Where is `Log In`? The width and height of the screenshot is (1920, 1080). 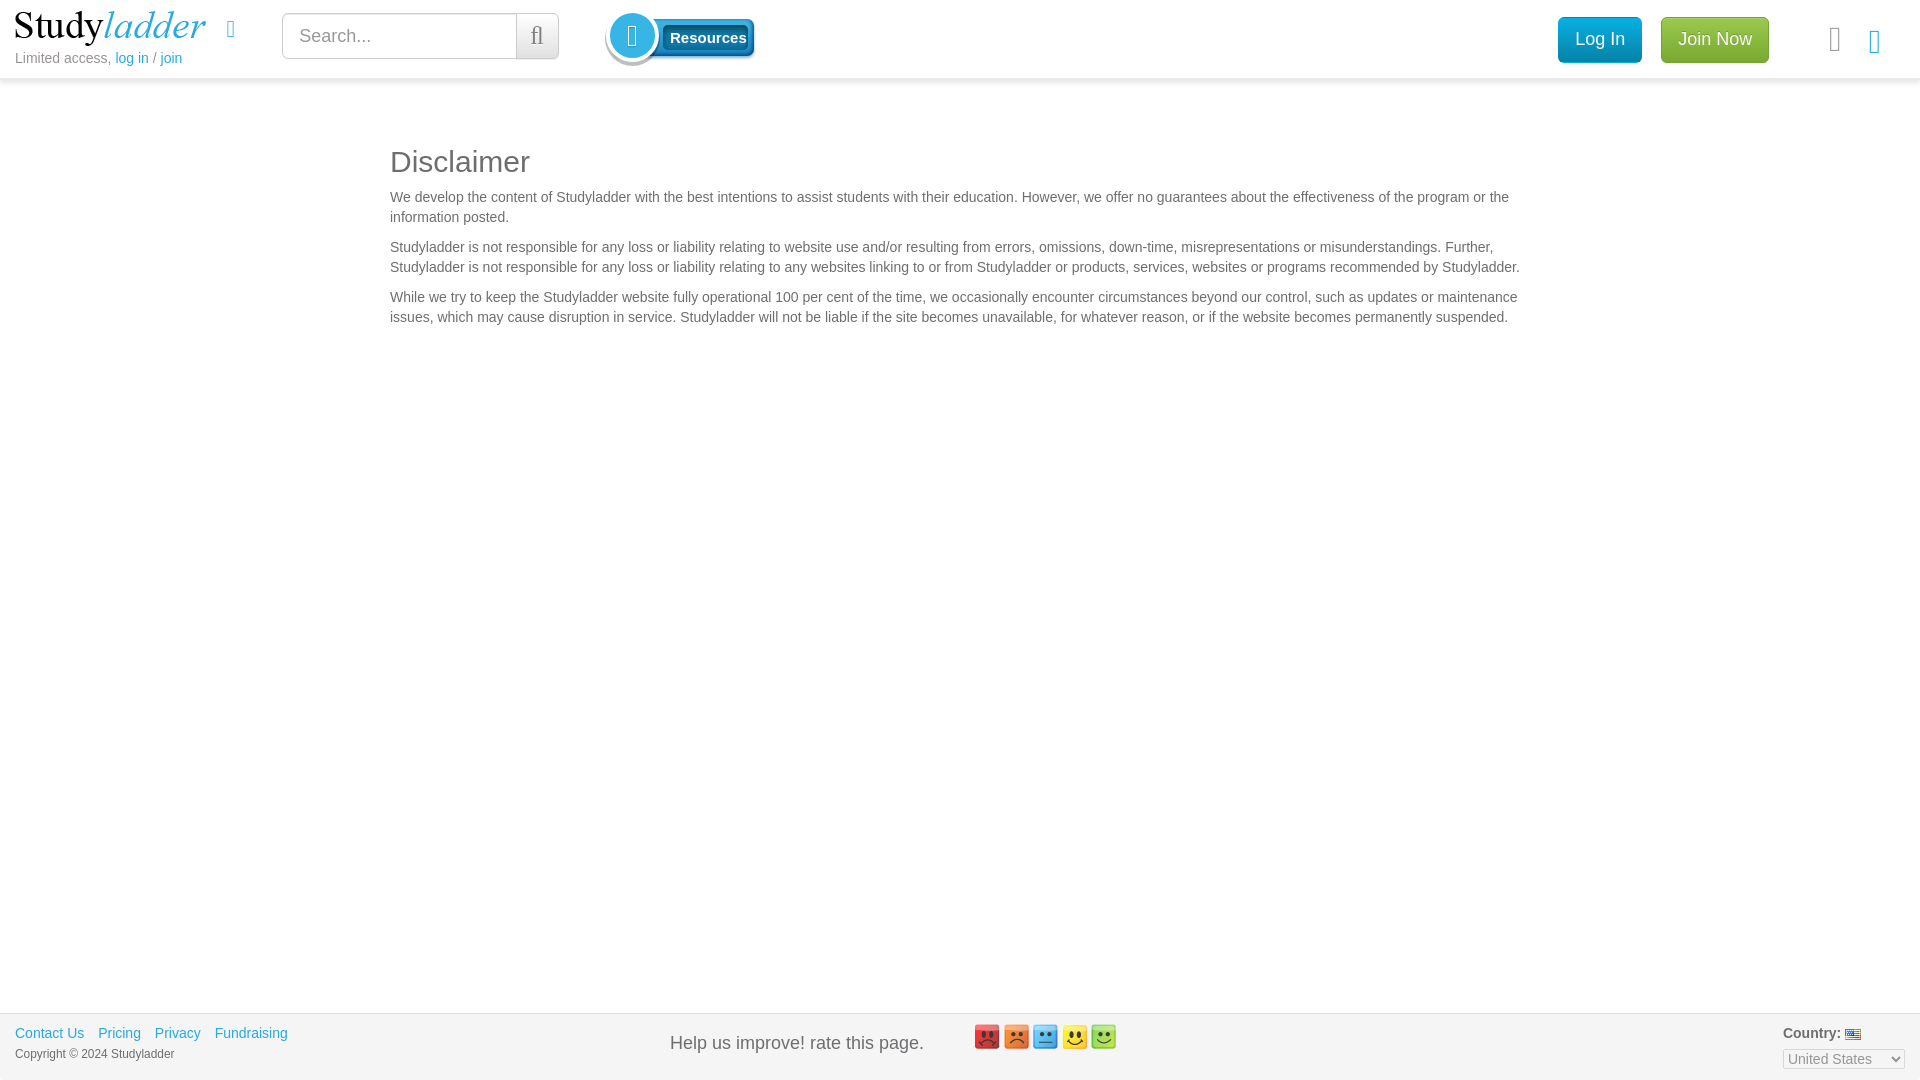 Log In is located at coordinates (1599, 40).